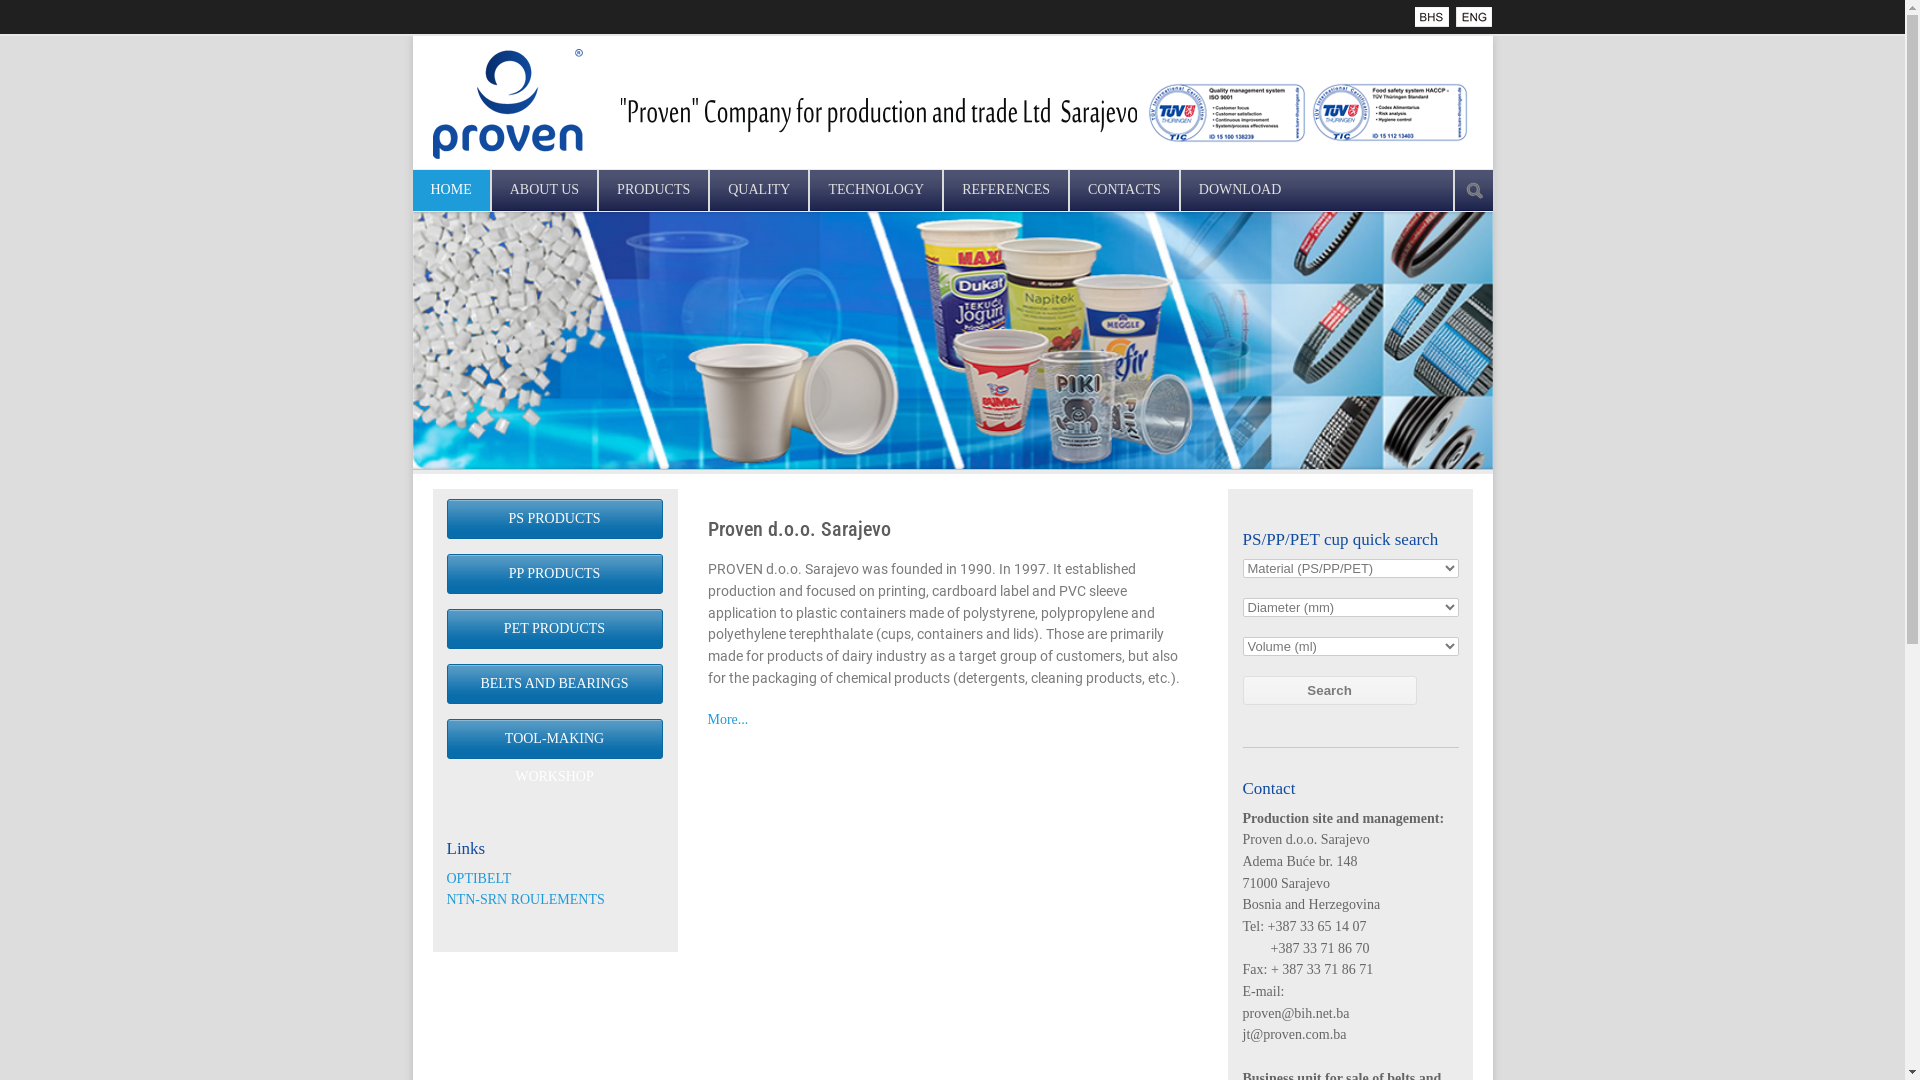  What do you see at coordinates (554, 738) in the screenshot?
I see `TOOL-MAKING WORKSHOP` at bounding box center [554, 738].